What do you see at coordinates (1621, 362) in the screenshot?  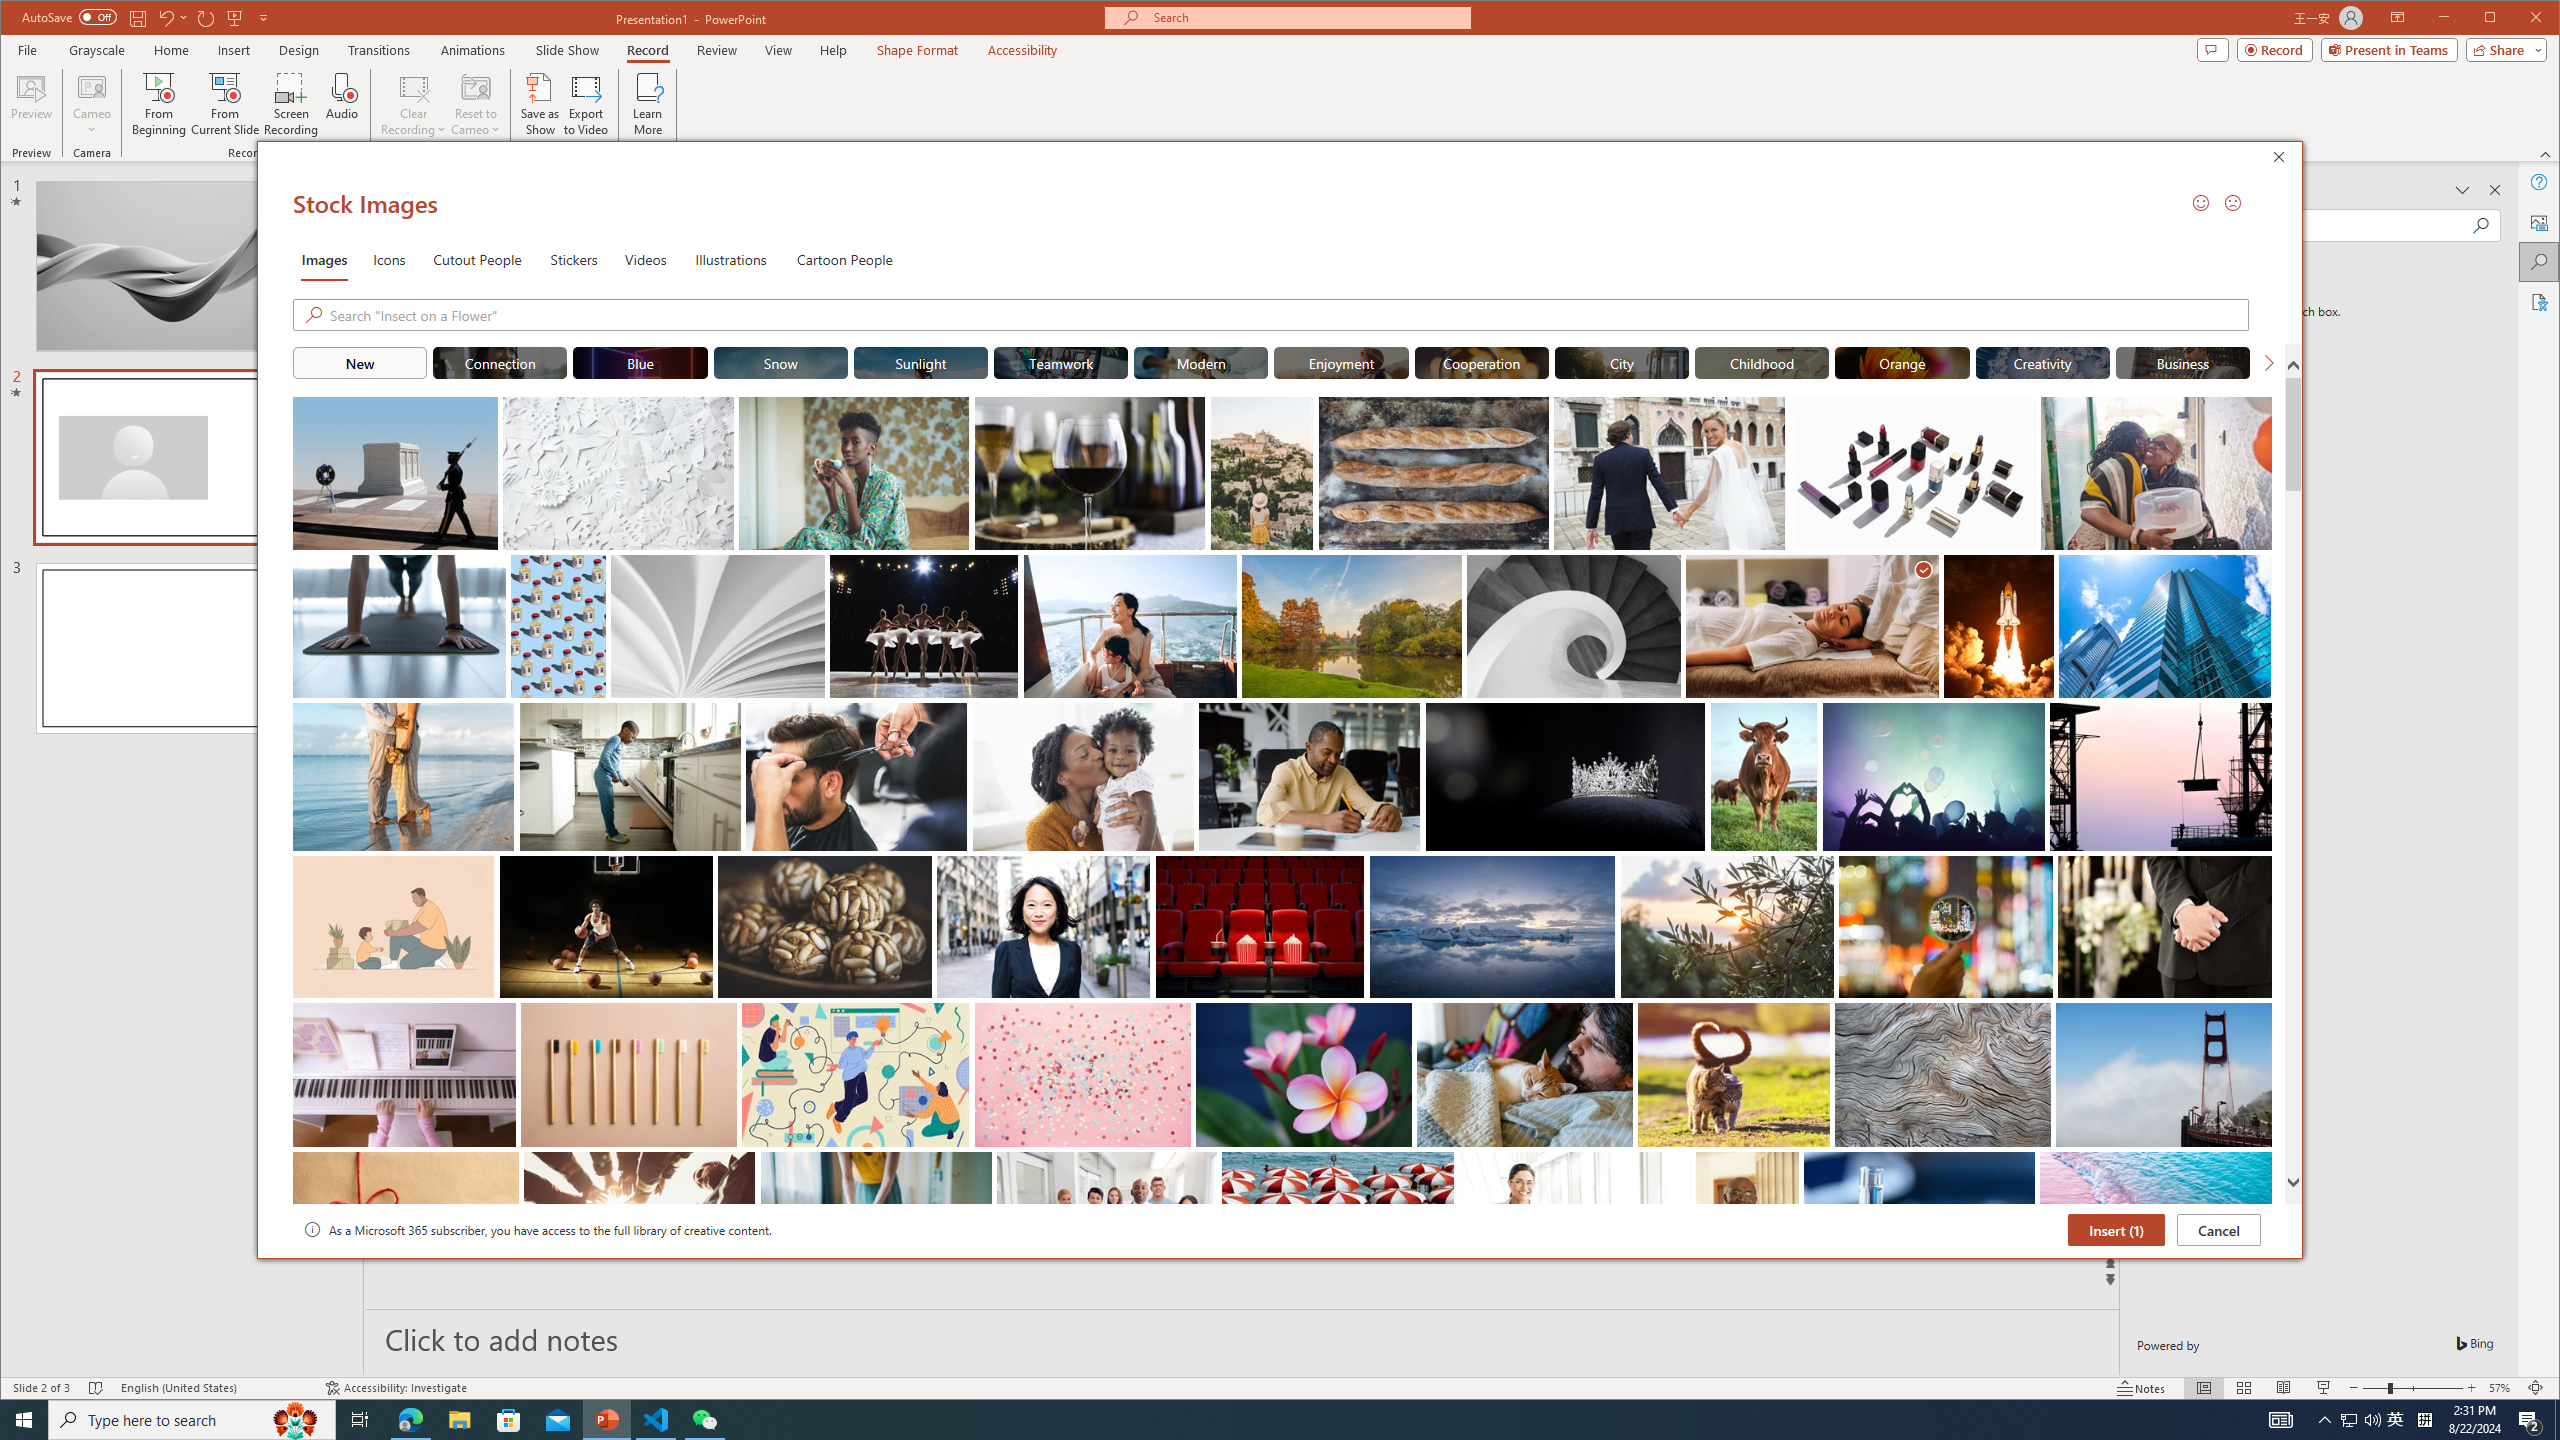 I see `"City" Stock Images.` at bounding box center [1621, 362].